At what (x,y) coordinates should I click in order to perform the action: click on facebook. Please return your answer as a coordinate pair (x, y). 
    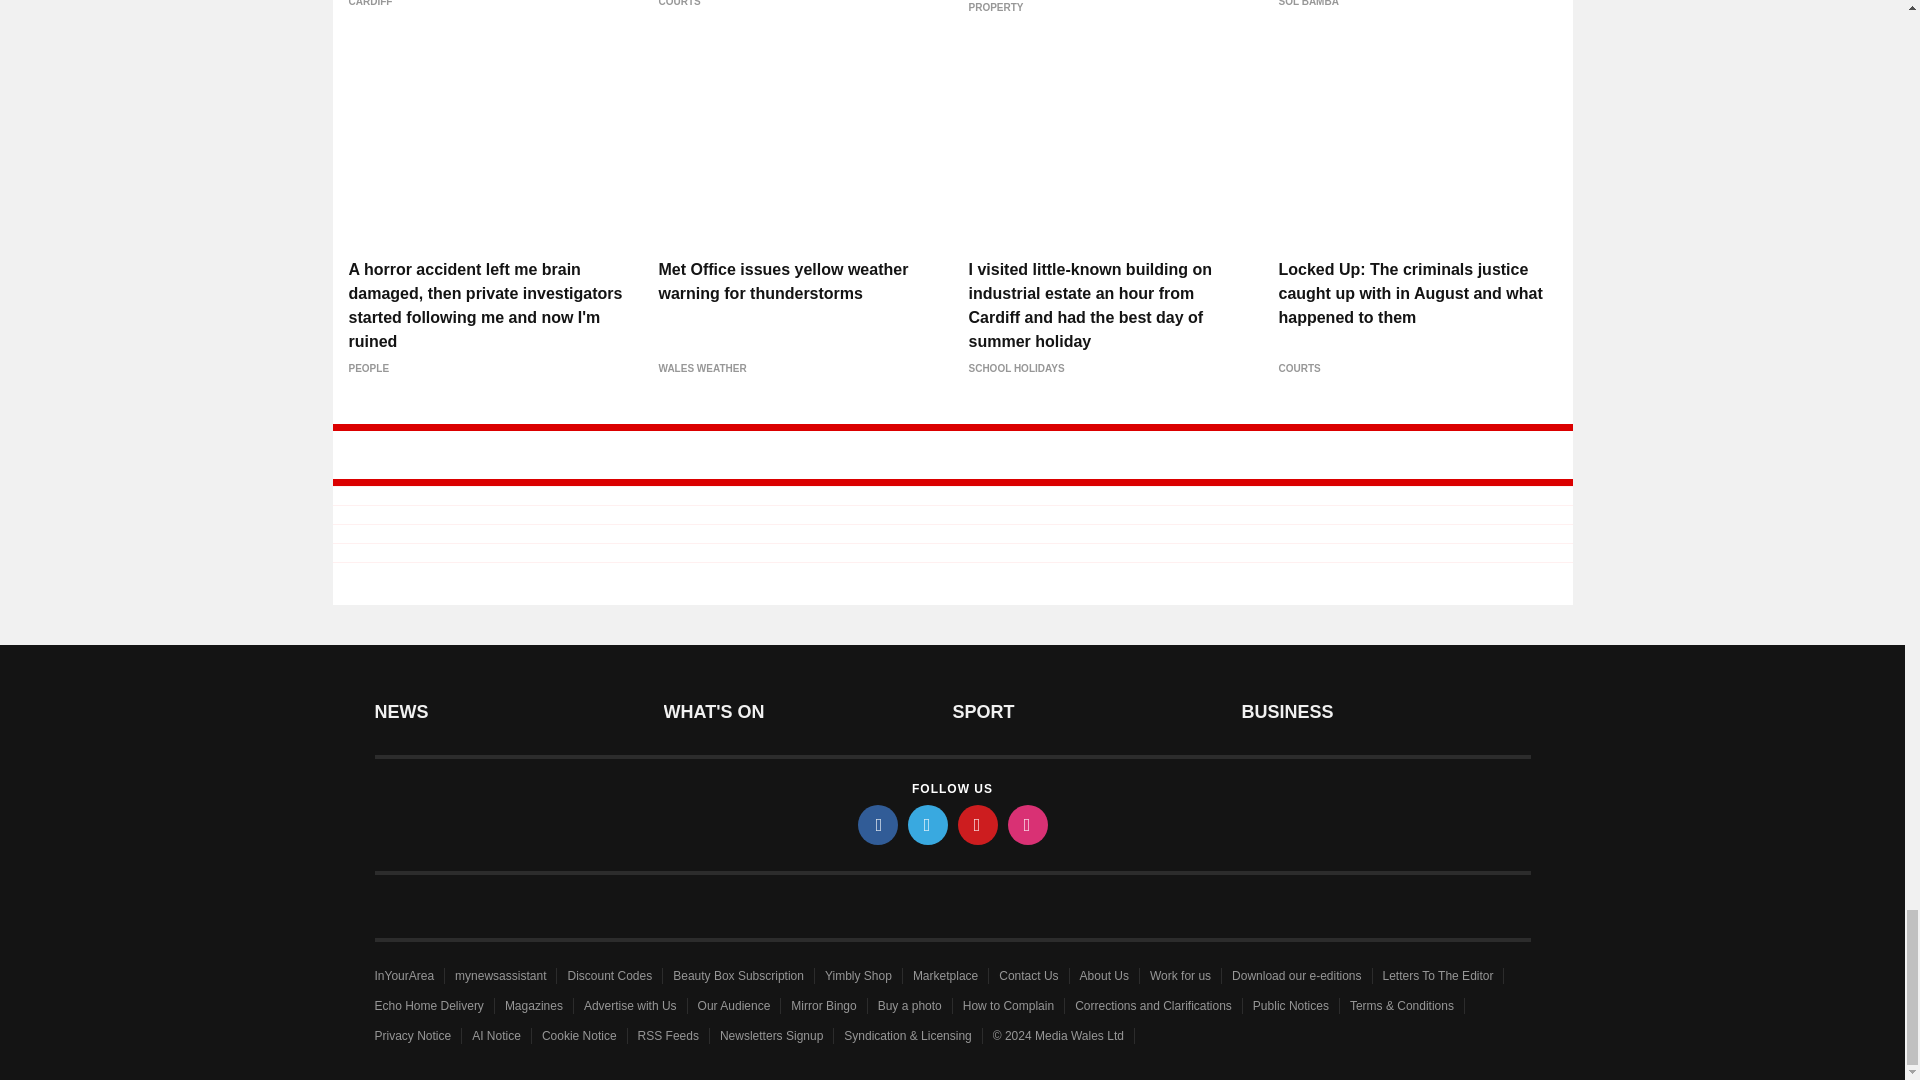
    Looking at the image, I should click on (878, 824).